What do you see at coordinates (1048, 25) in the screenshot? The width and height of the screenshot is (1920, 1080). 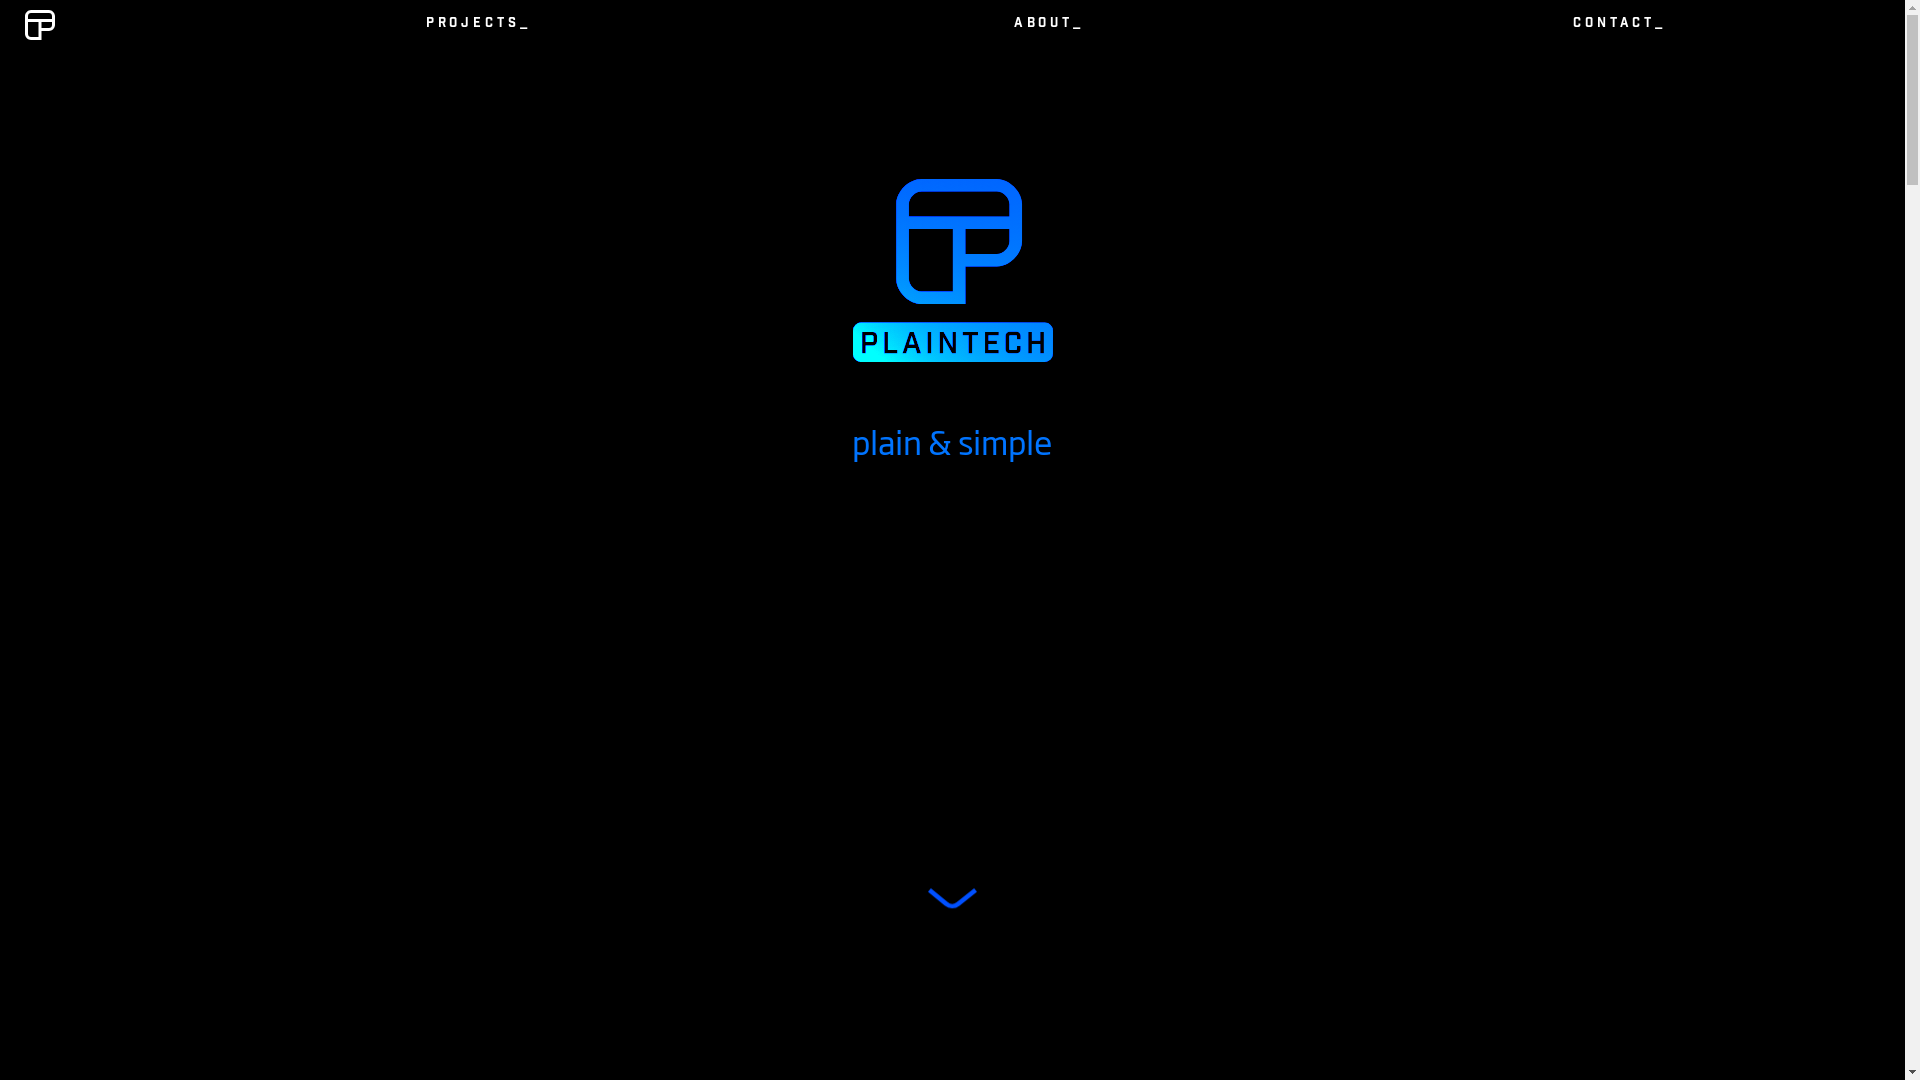 I see `ABOUT` at bounding box center [1048, 25].